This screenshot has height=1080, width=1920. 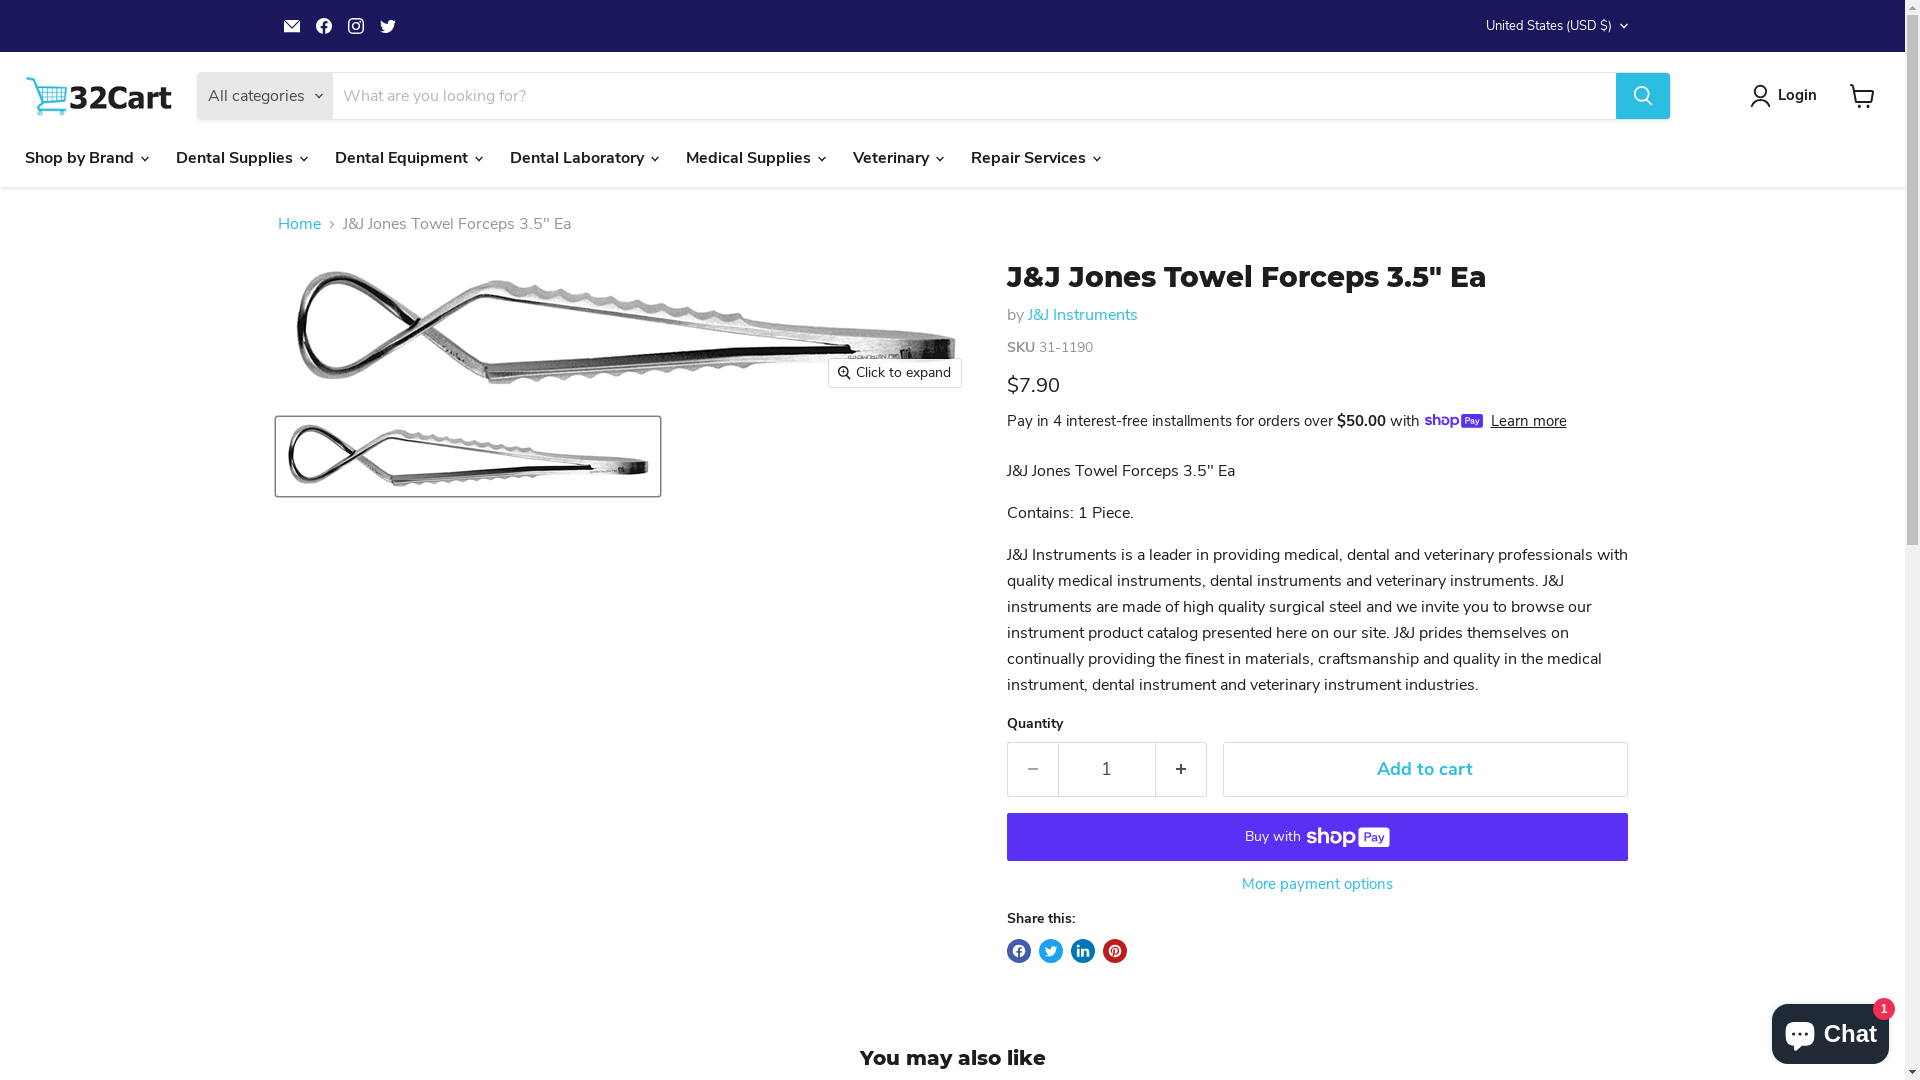 I want to click on Pin on Pinterest, so click(x=1114, y=951).